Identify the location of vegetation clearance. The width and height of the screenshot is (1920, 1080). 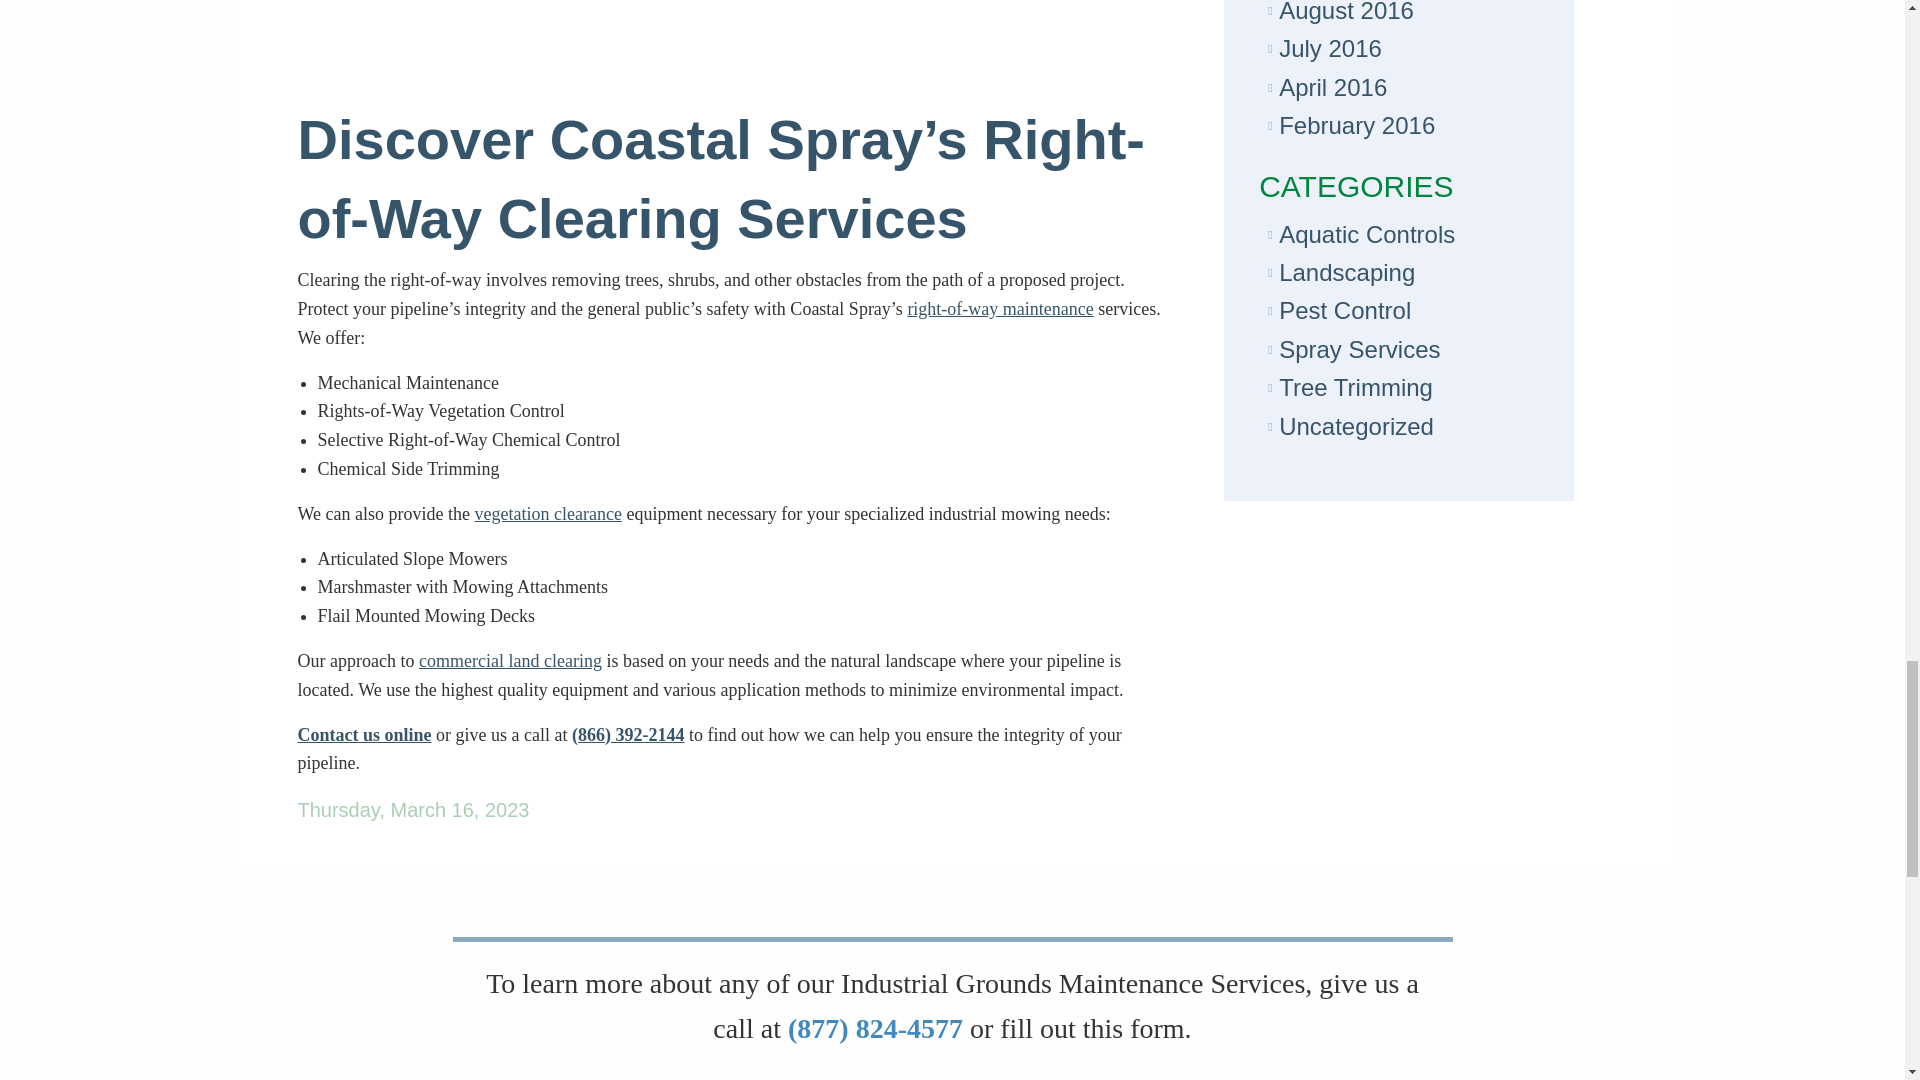
(547, 514).